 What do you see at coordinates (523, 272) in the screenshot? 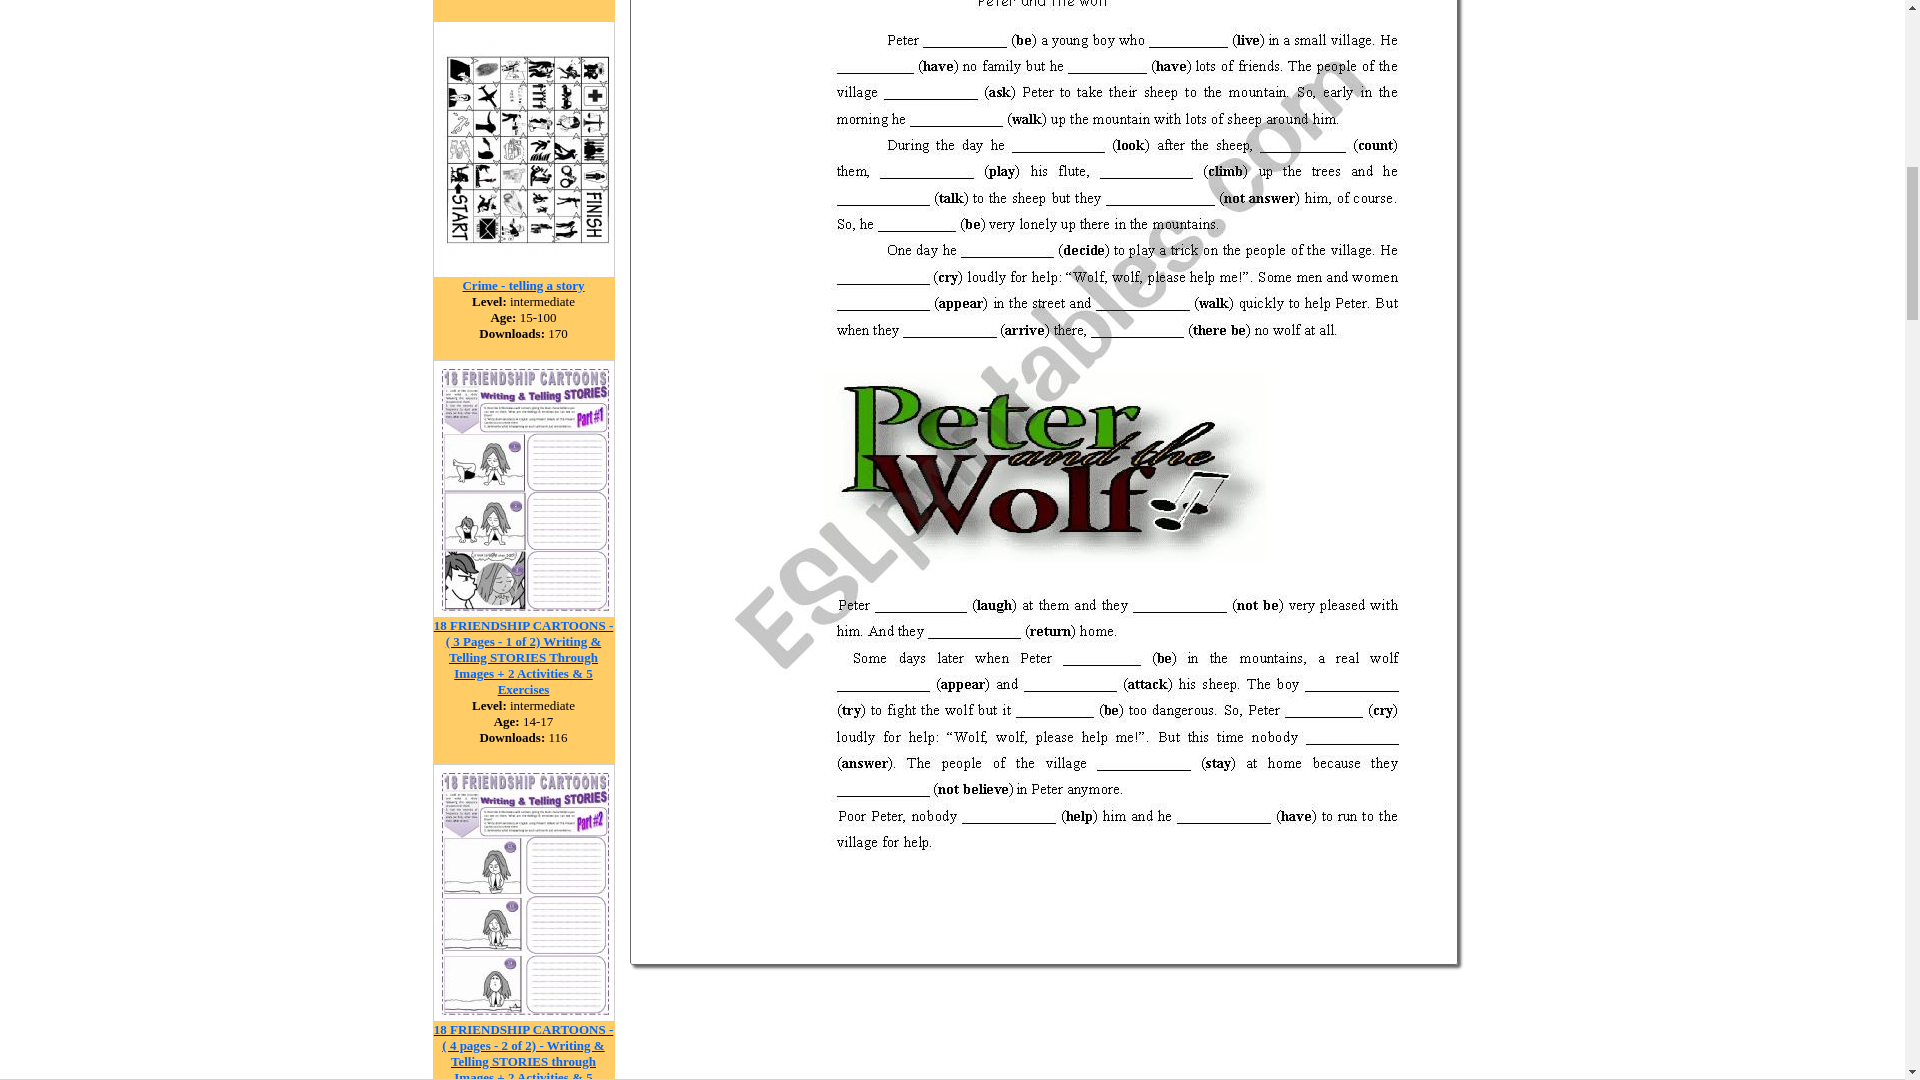
I see `Crime - telling a story` at bounding box center [523, 272].